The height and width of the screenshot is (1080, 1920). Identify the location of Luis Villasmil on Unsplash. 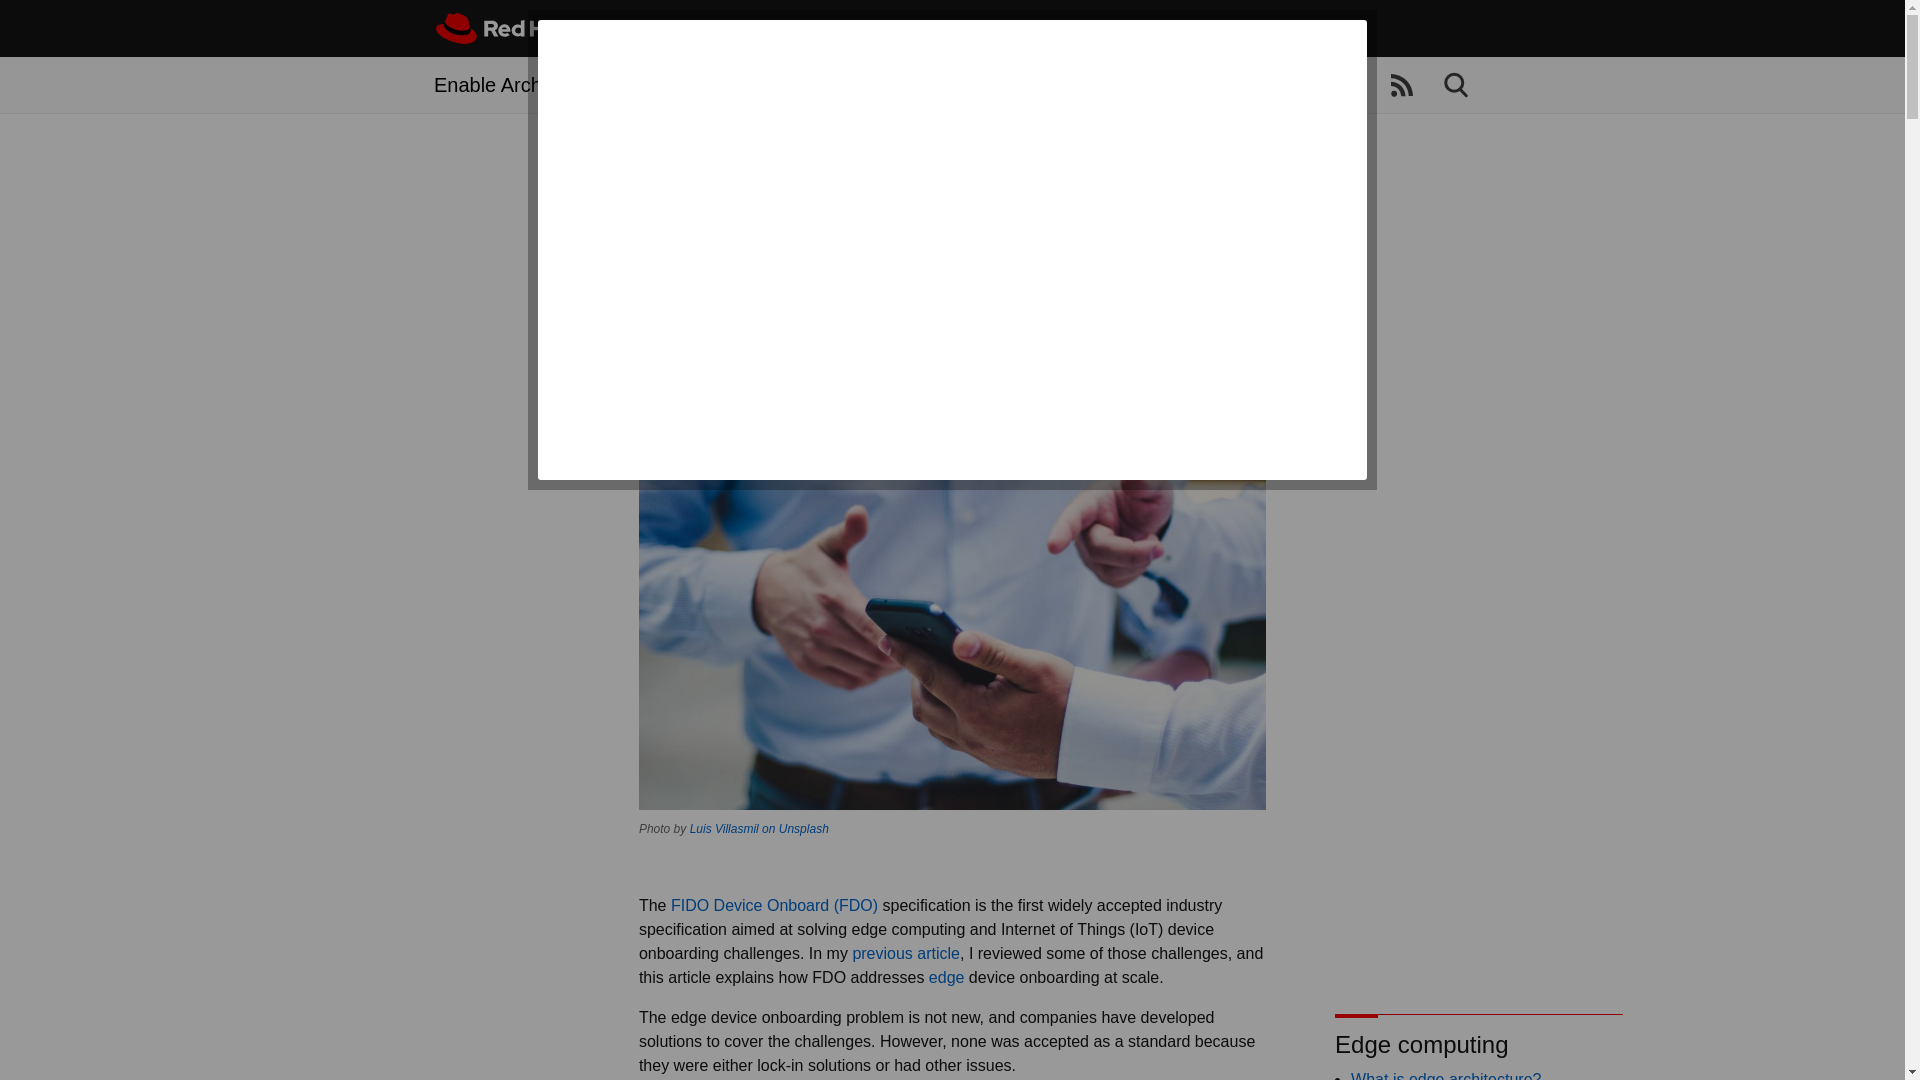
(759, 828).